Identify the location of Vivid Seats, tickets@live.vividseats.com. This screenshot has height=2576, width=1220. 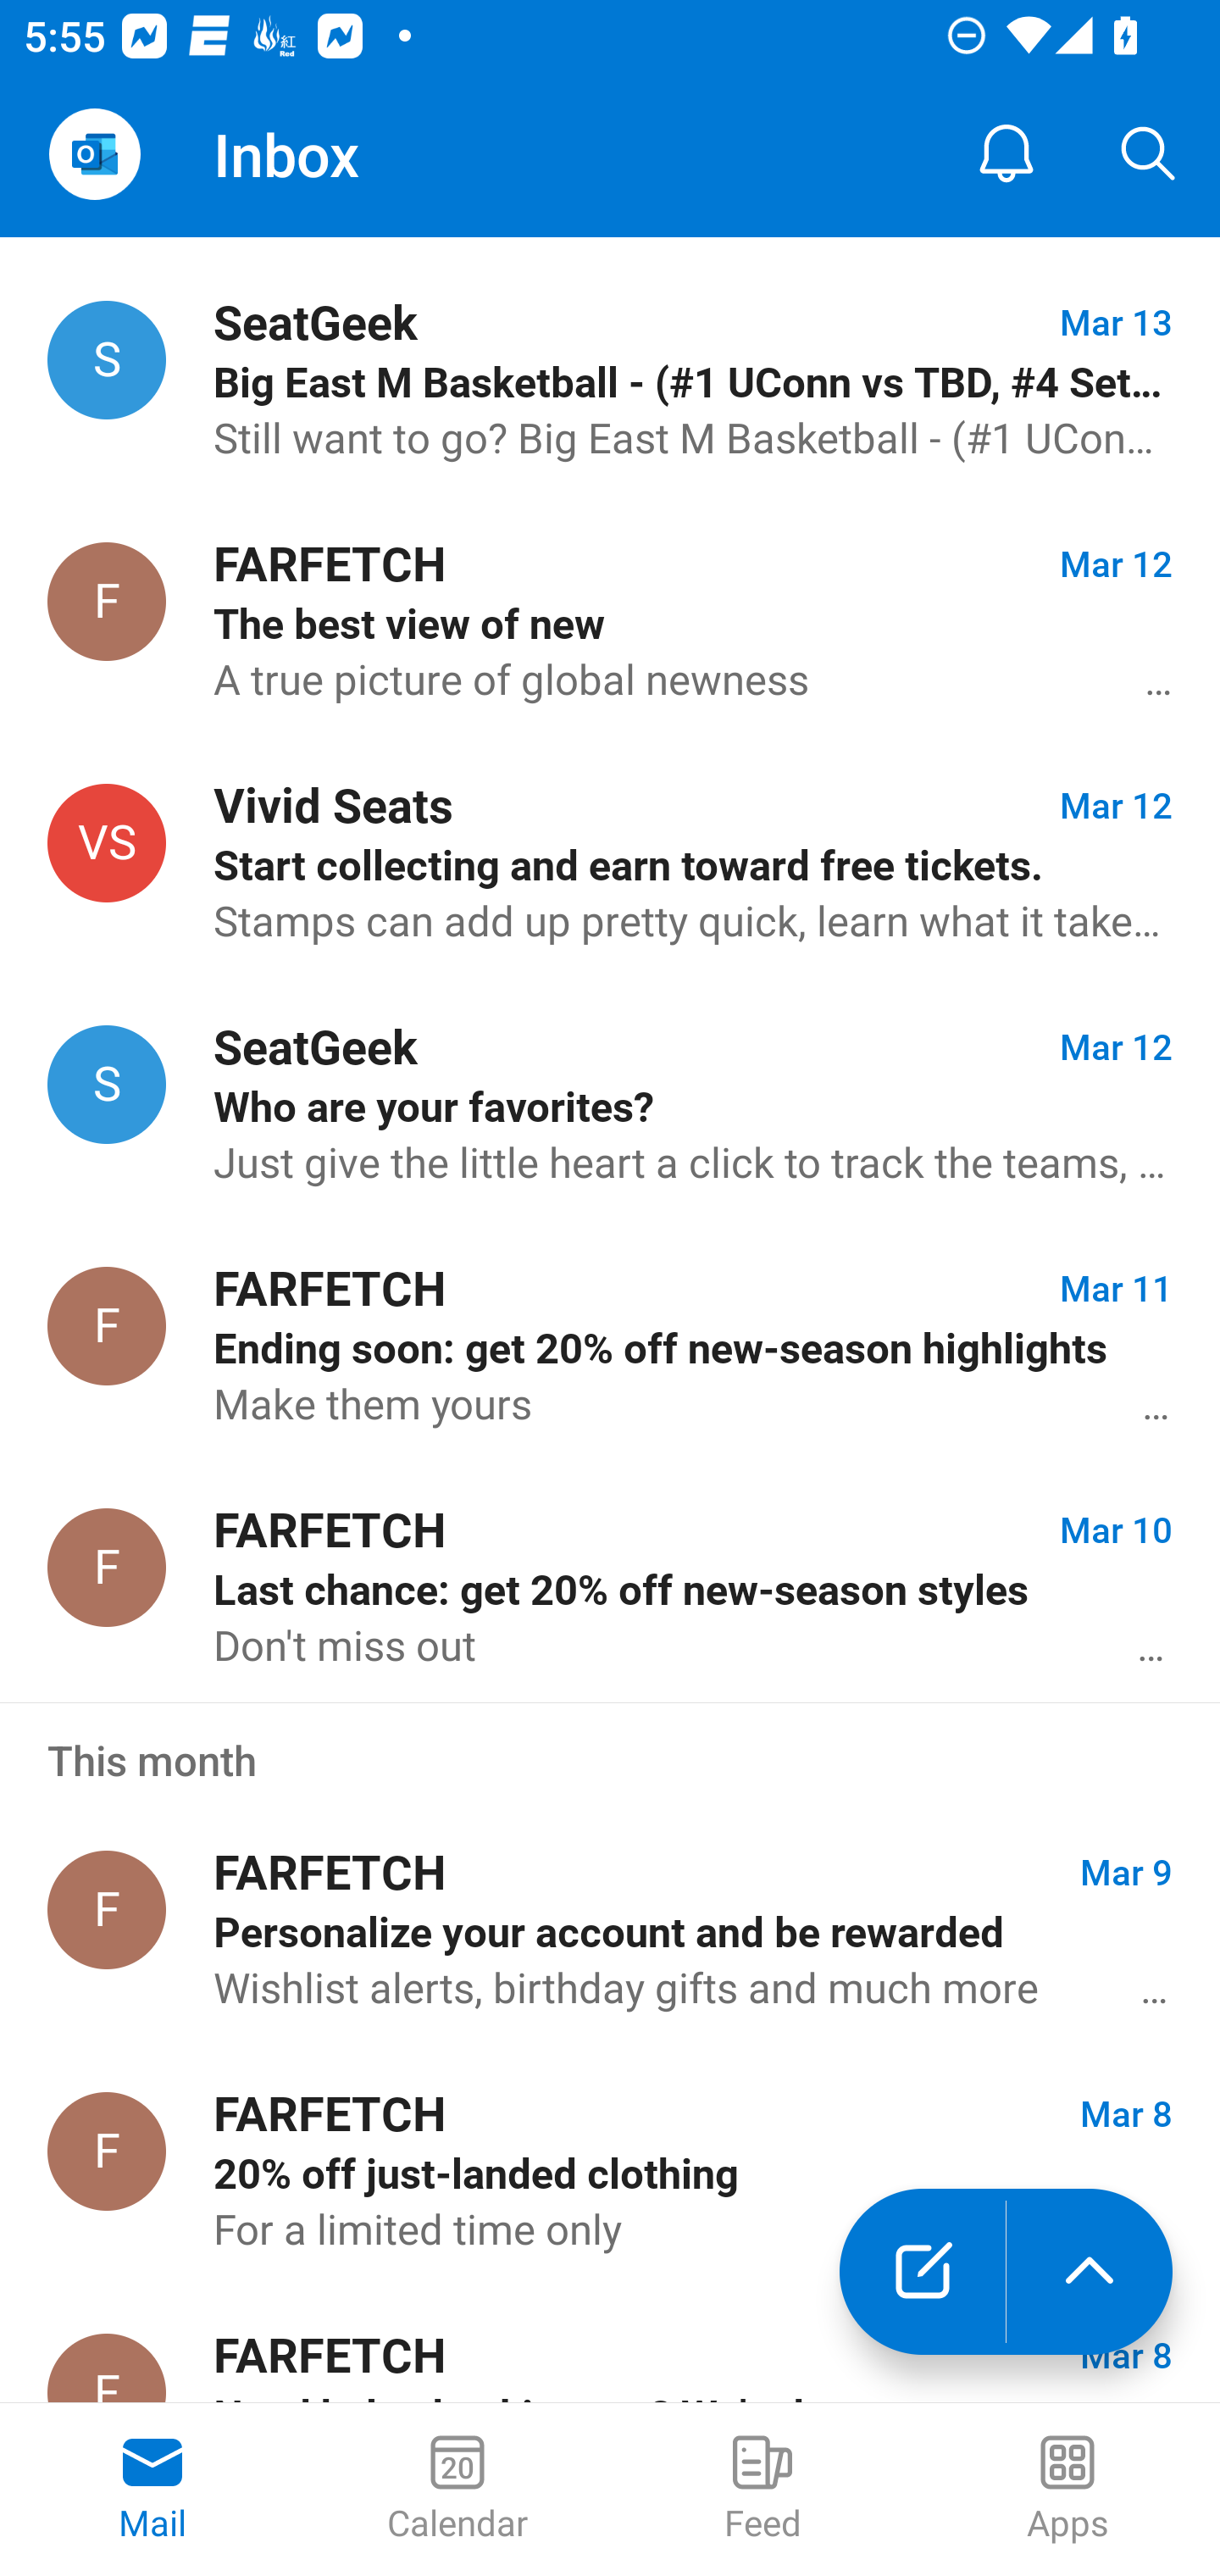
(107, 842).